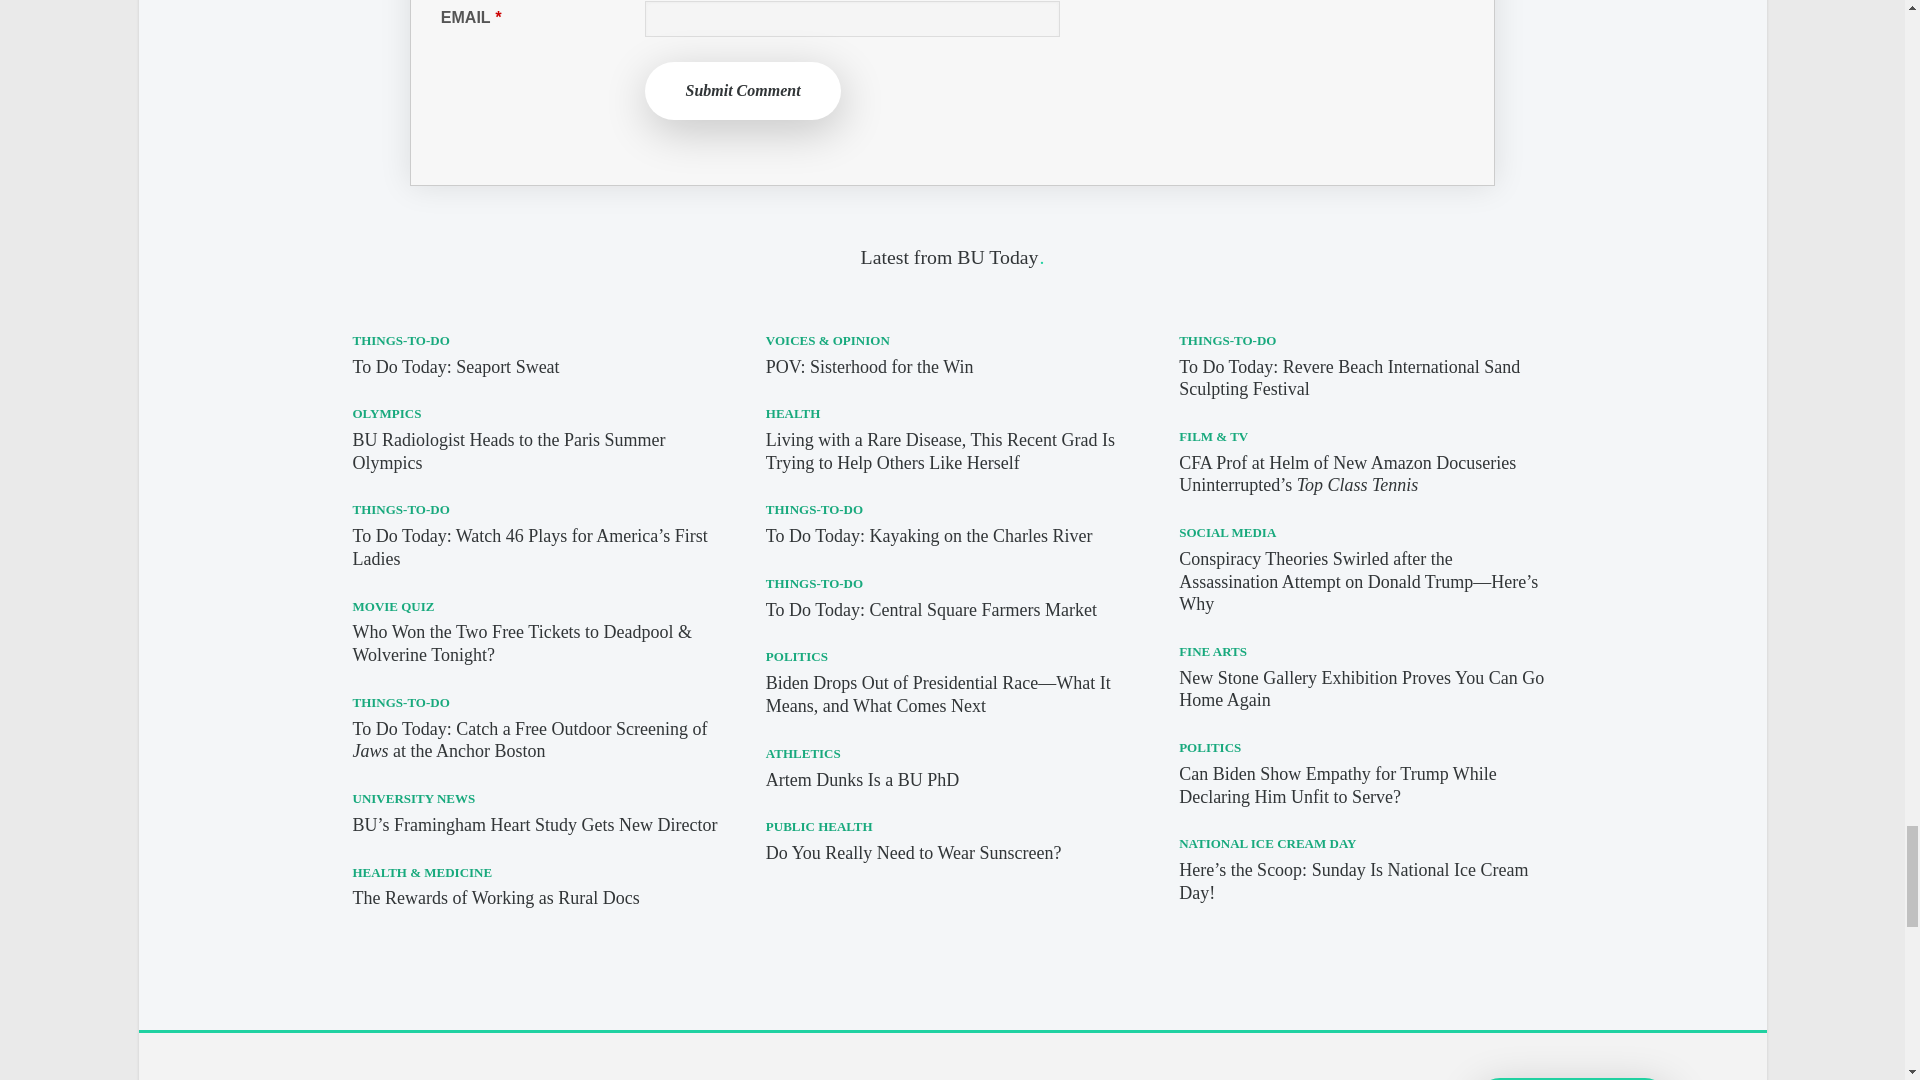  I want to click on Navigate to: Archives, so click(827, 1070).